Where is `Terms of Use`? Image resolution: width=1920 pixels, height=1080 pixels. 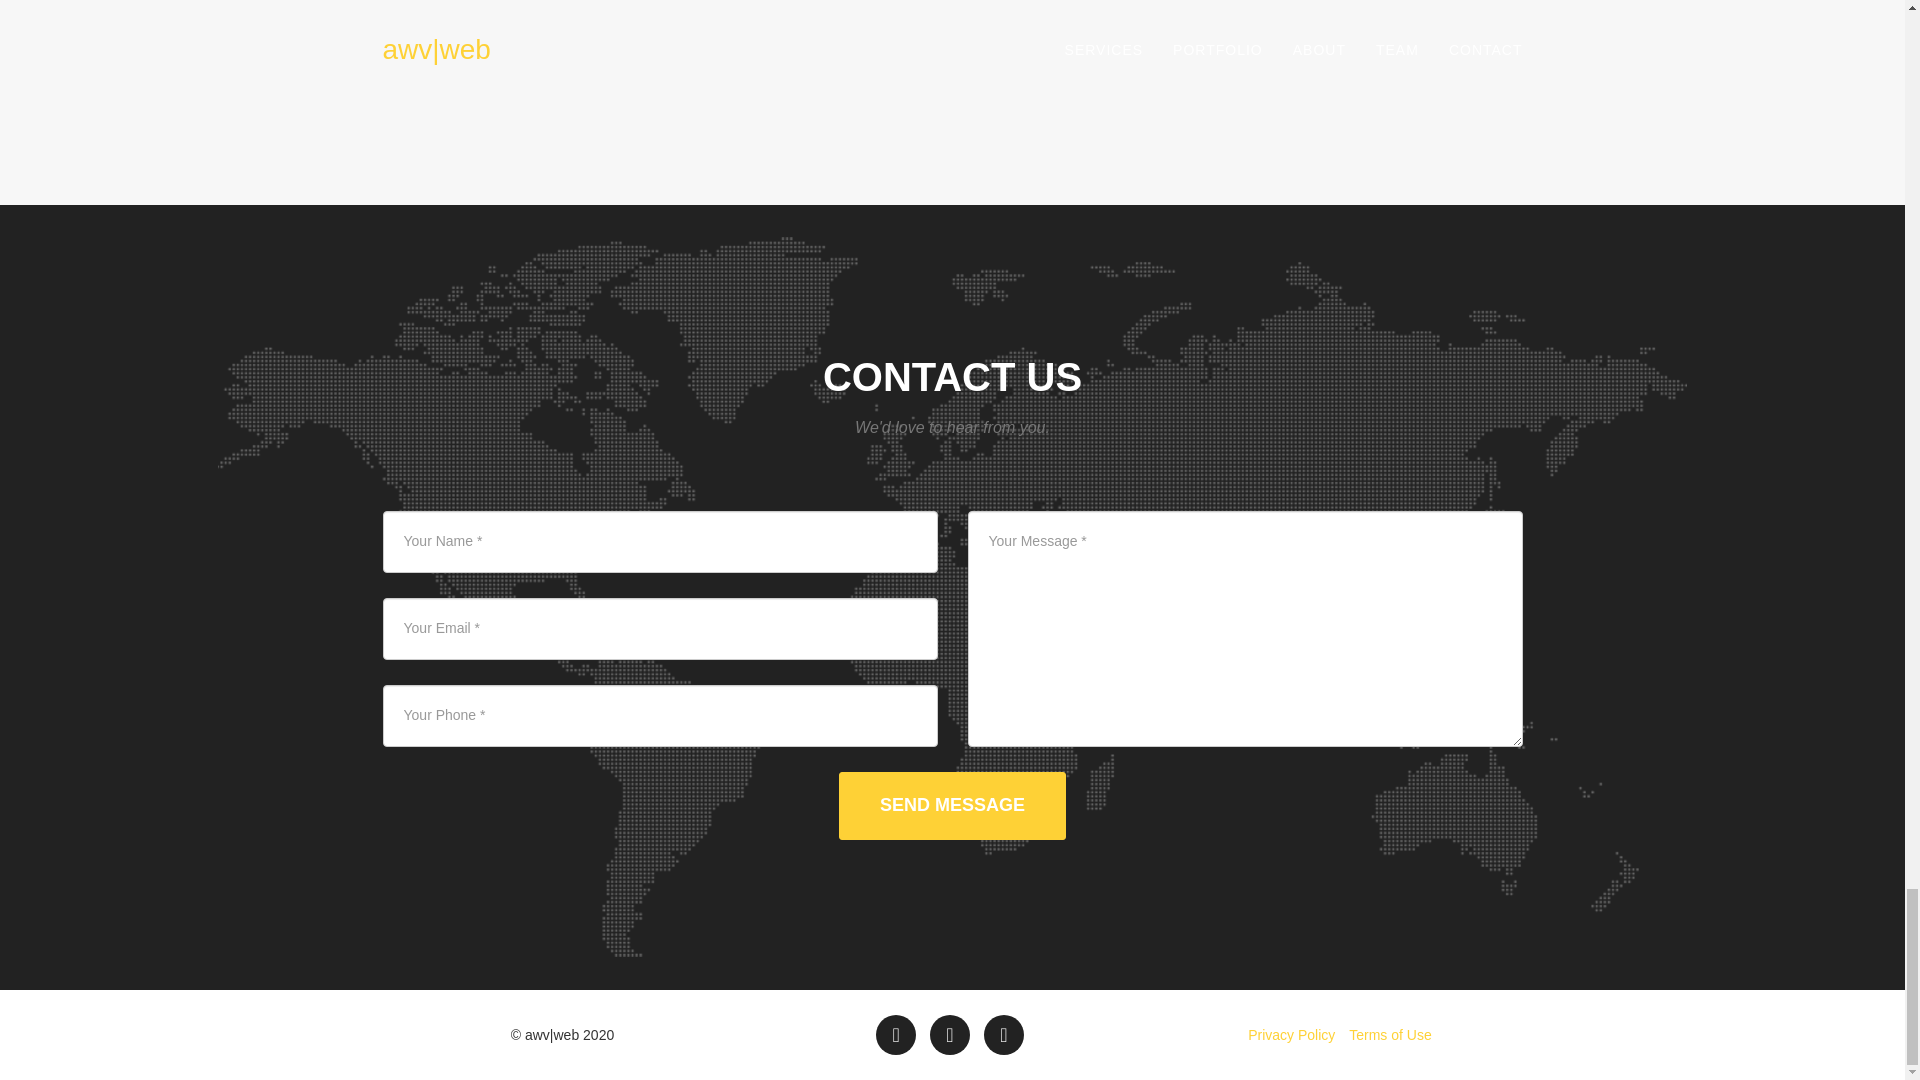 Terms of Use is located at coordinates (1390, 1035).